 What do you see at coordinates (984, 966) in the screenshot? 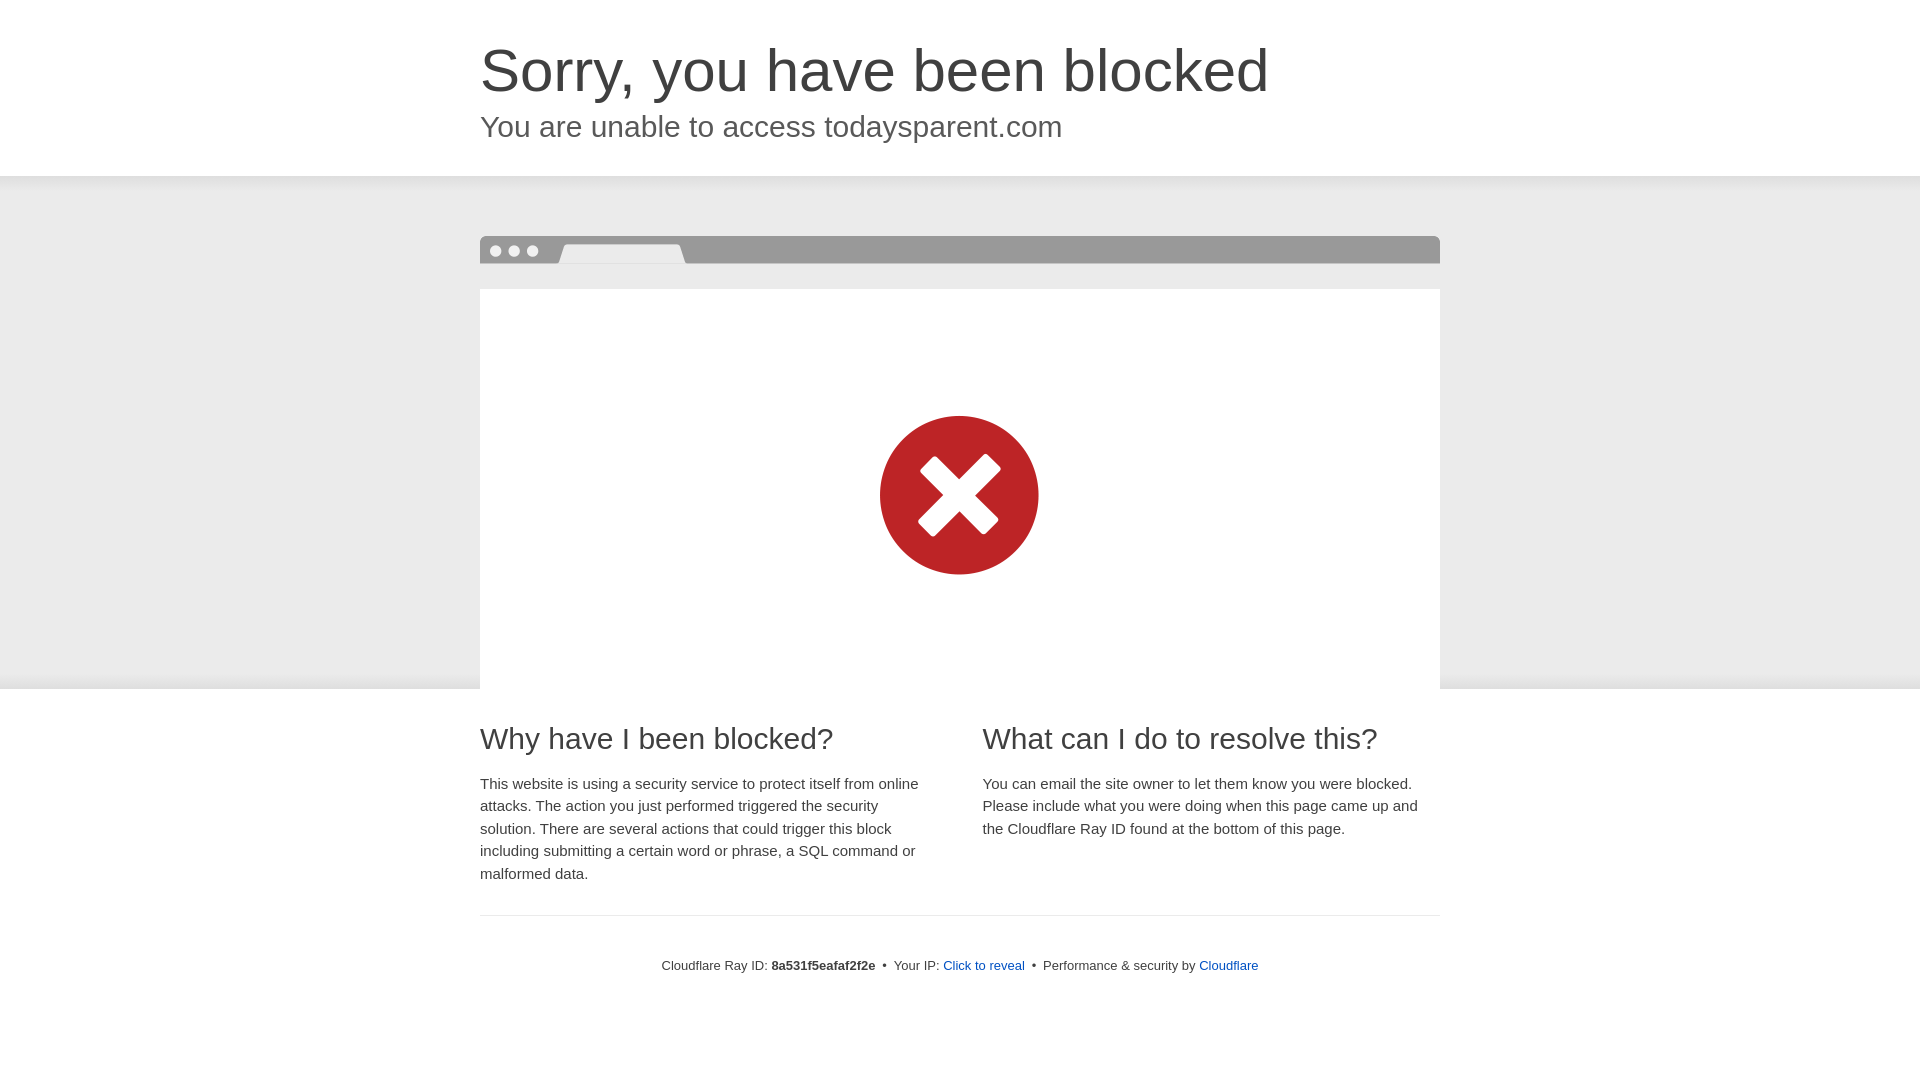
I see `Click to reveal` at bounding box center [984, 966].